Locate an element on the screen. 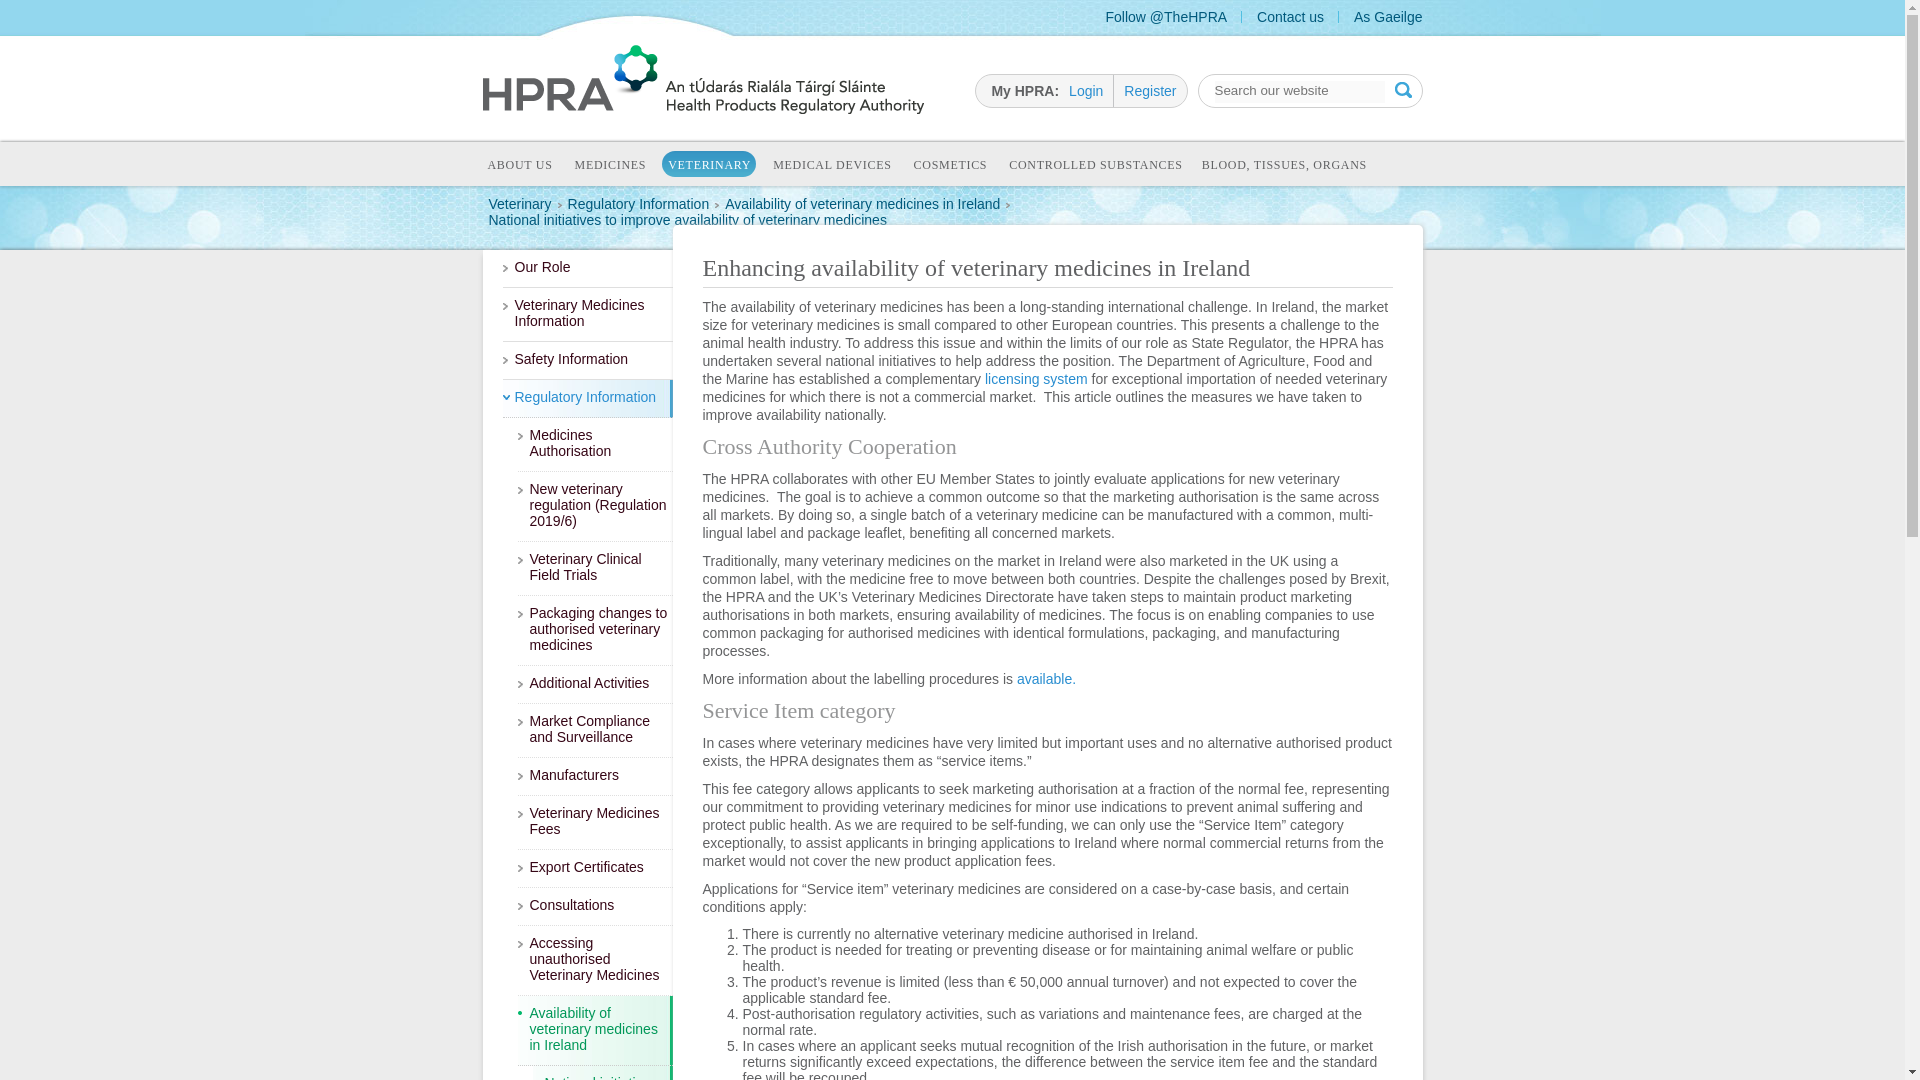 This screenshot has height=1080, width=1920. VETERINARY is located at coordinates (709, 164).